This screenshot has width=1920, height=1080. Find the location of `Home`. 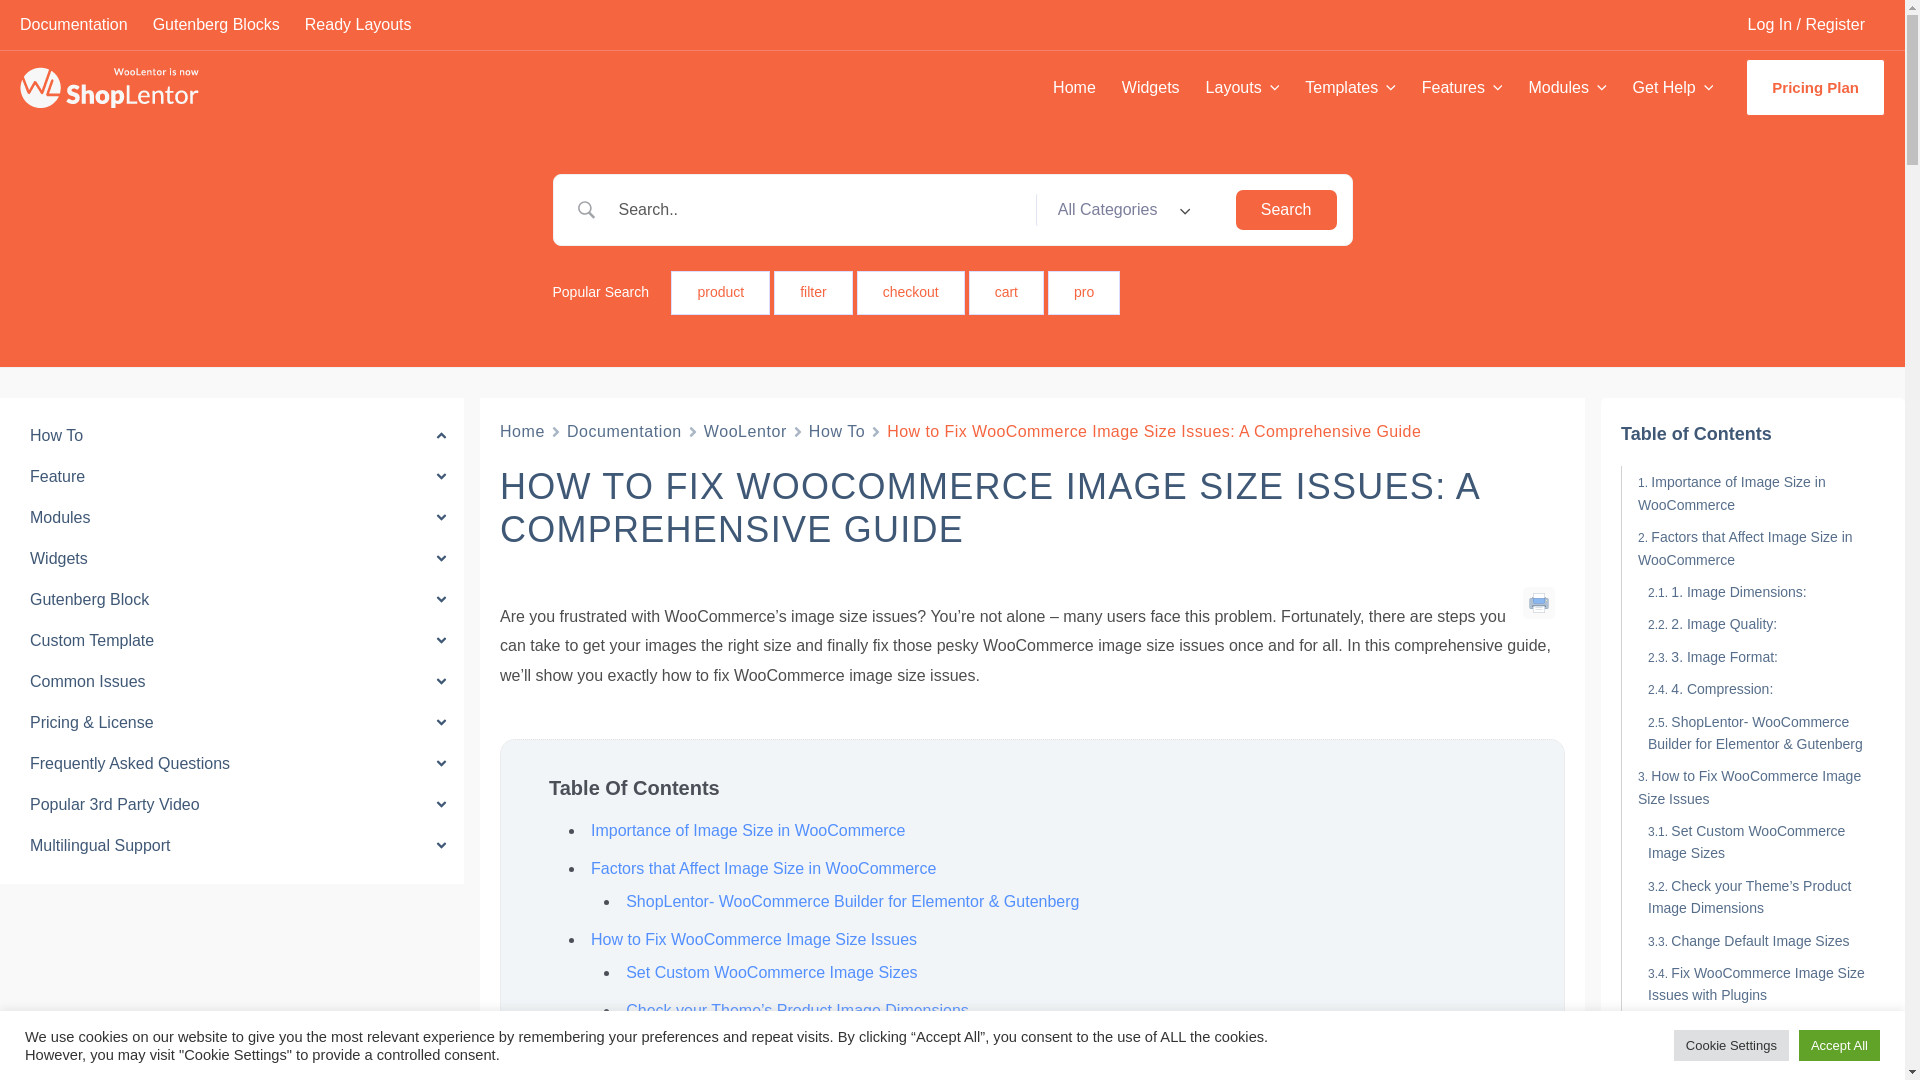

Home is located at coordinates (1074, 86).